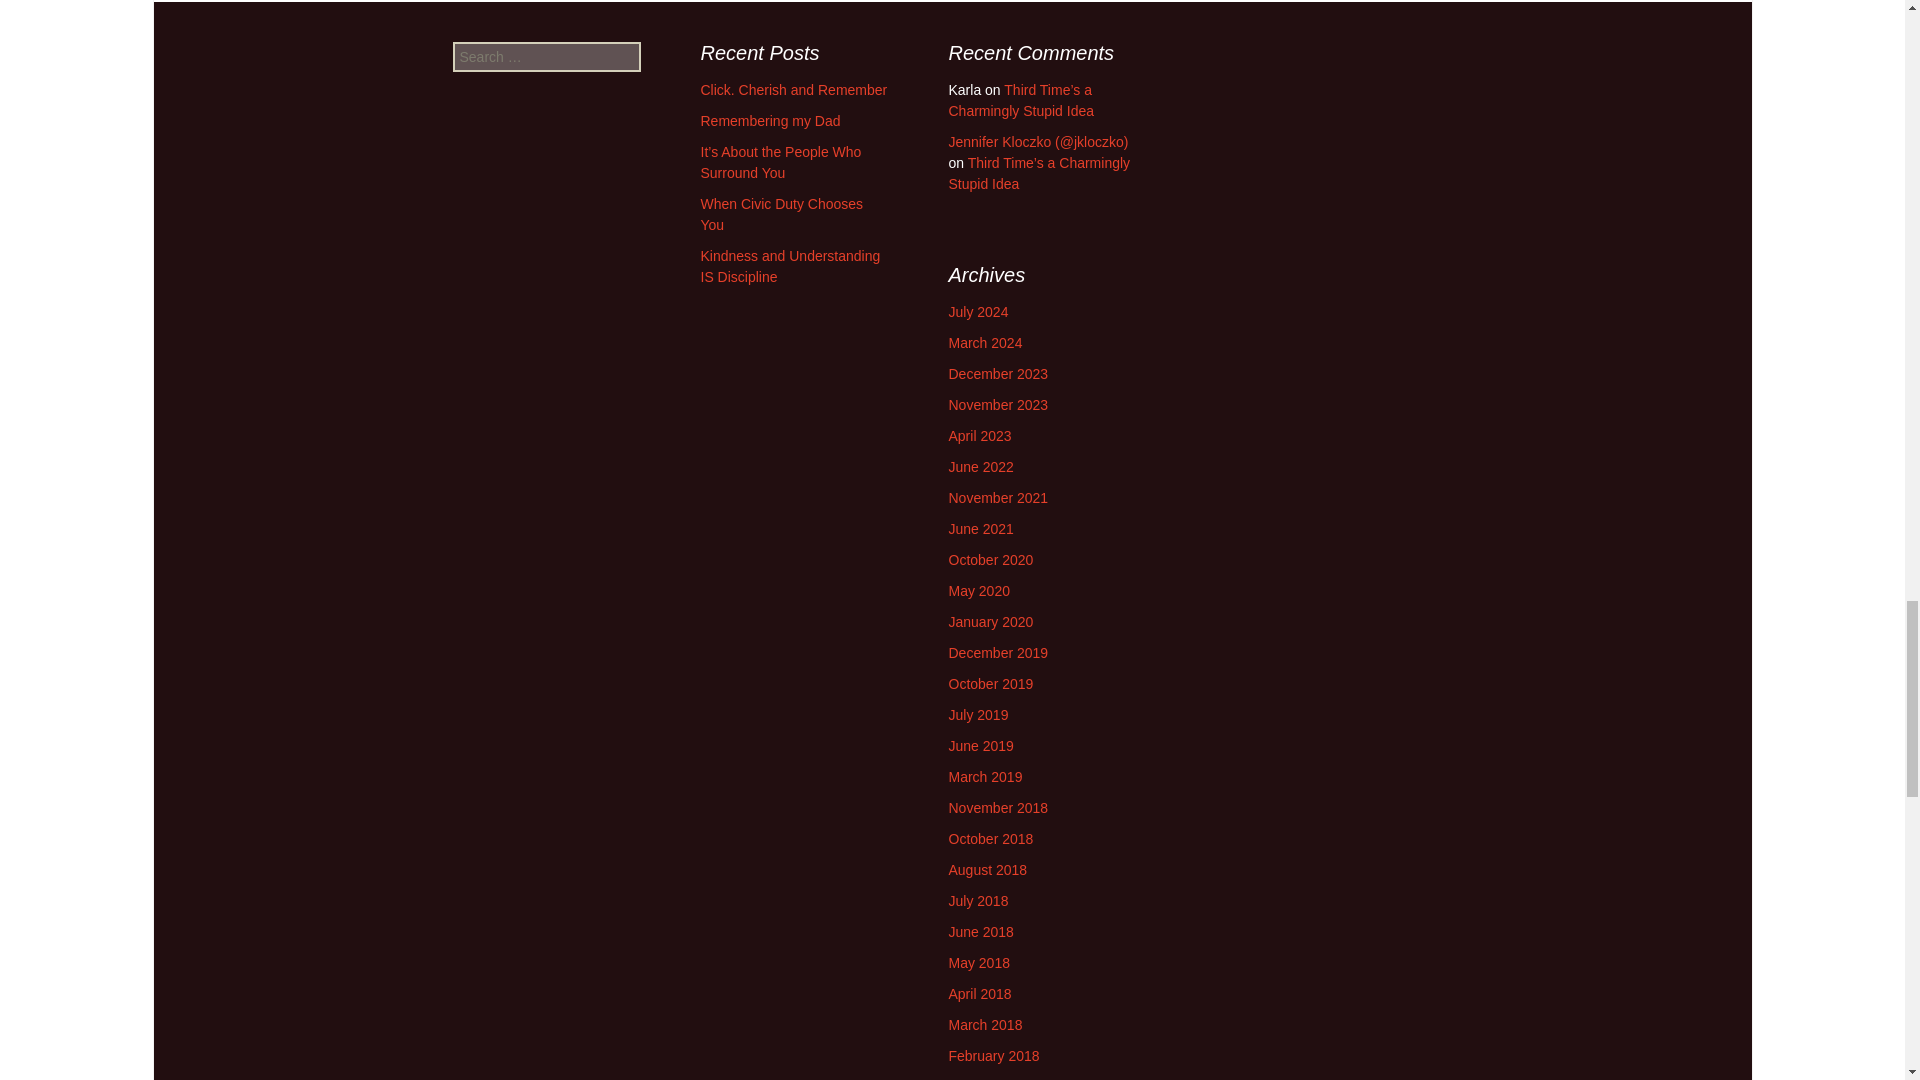 The height and width of the screenshot is (1080, 1920). I want to click on Kindness and Understanding IS Discipline, so click(790, 266).